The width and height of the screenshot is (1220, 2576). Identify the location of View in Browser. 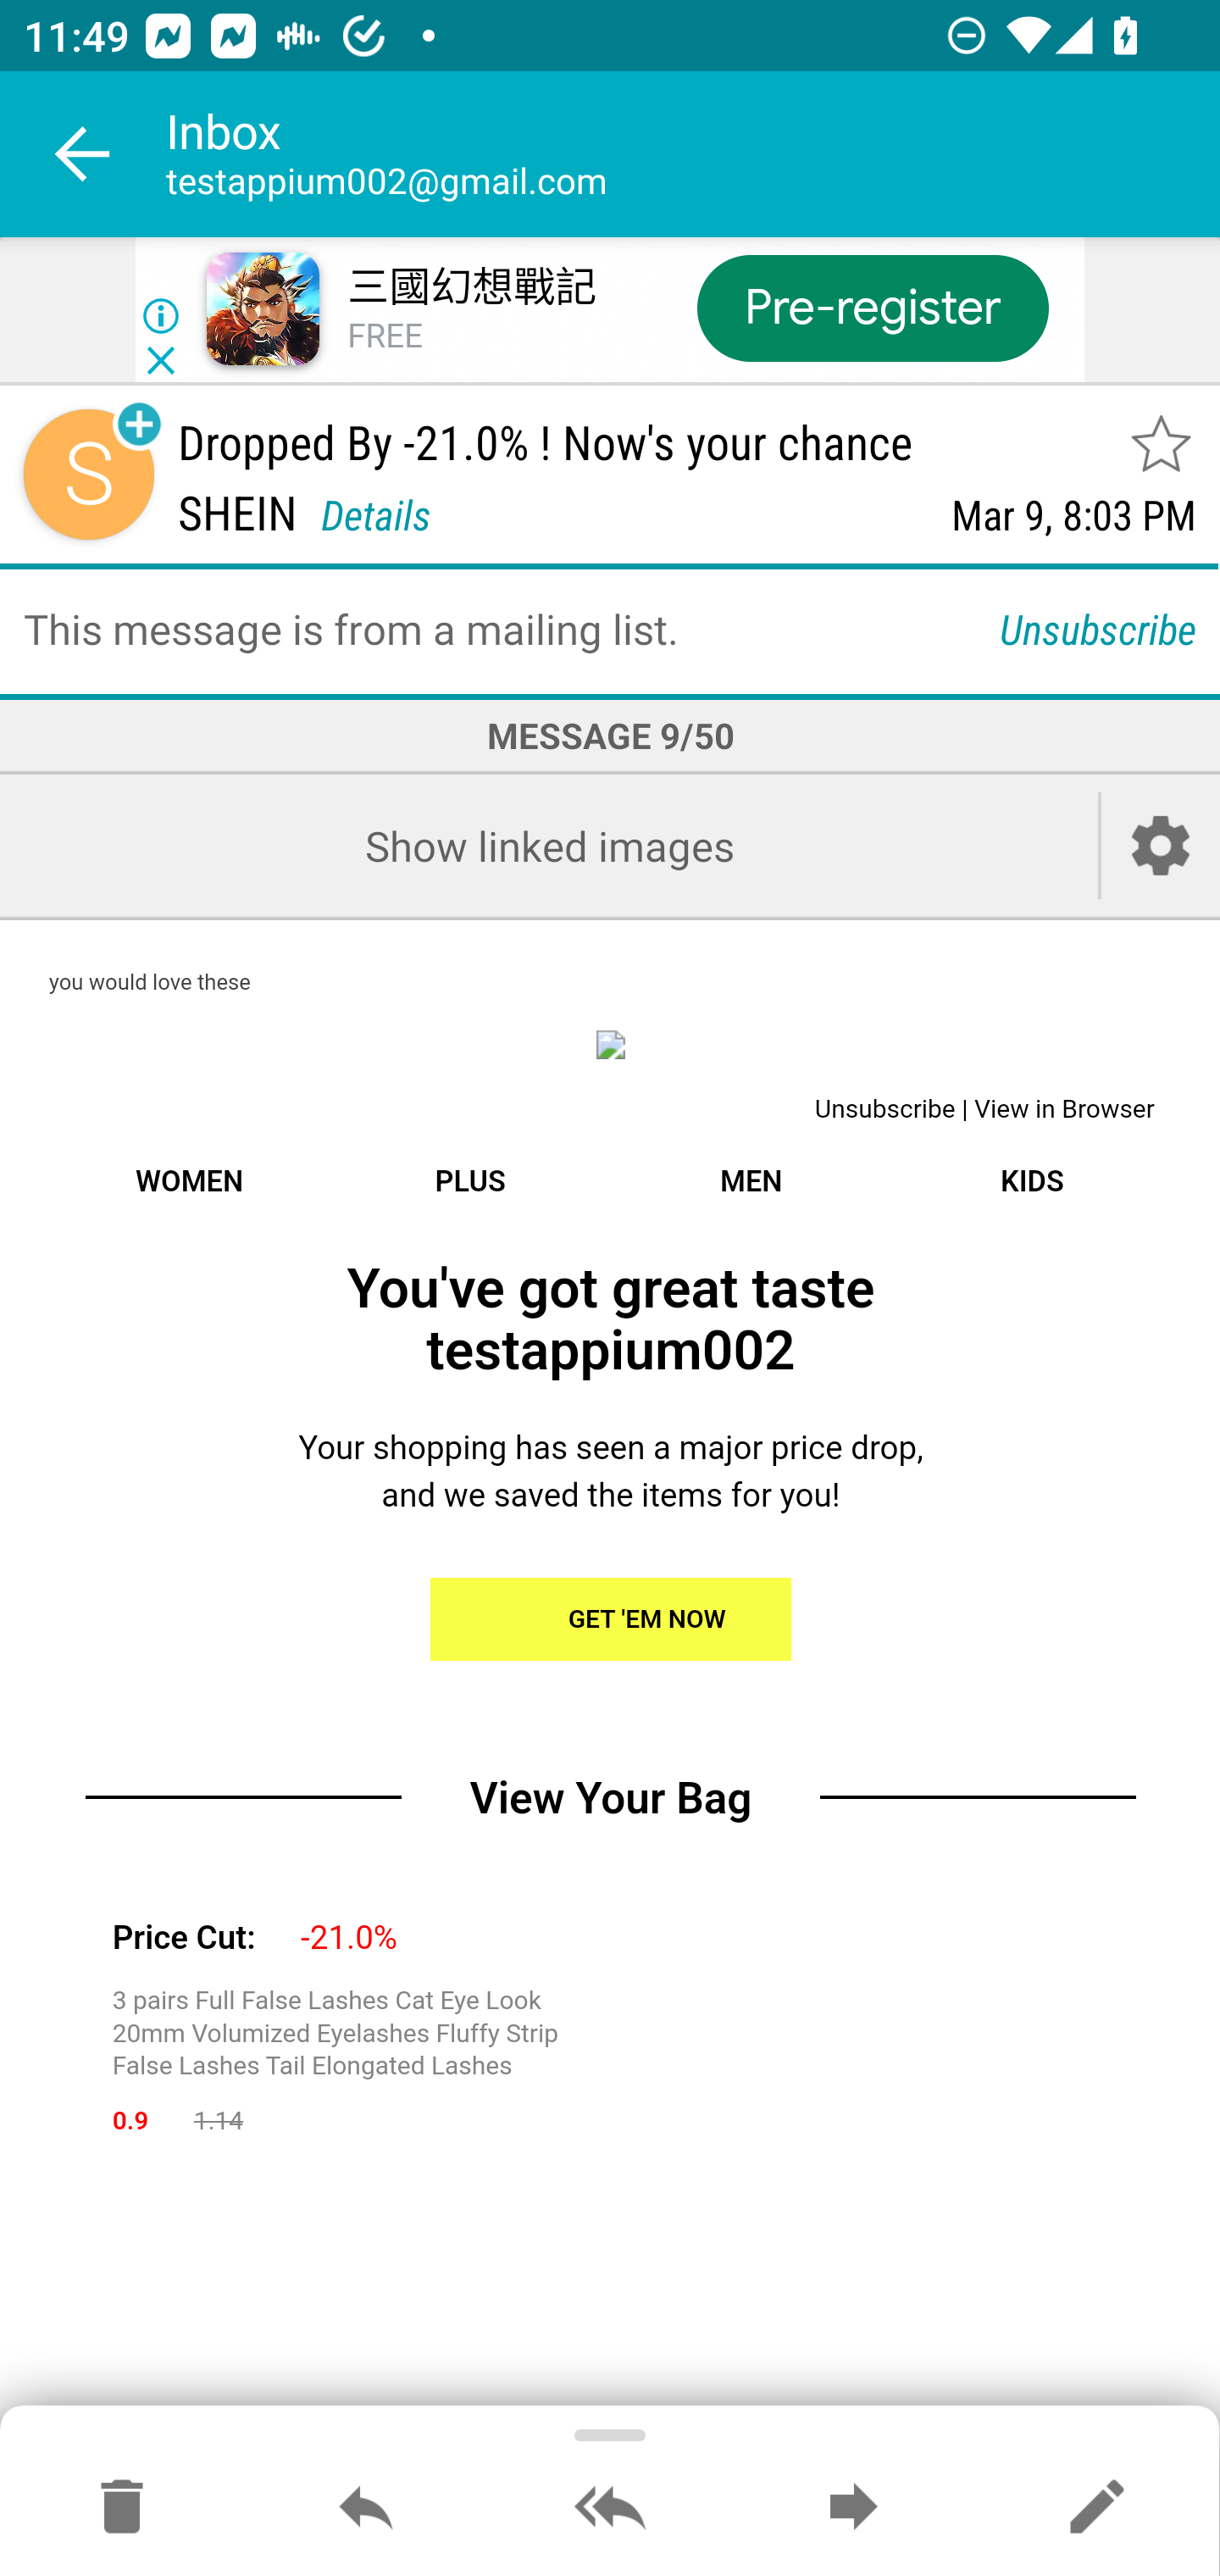
(1064, 1110).